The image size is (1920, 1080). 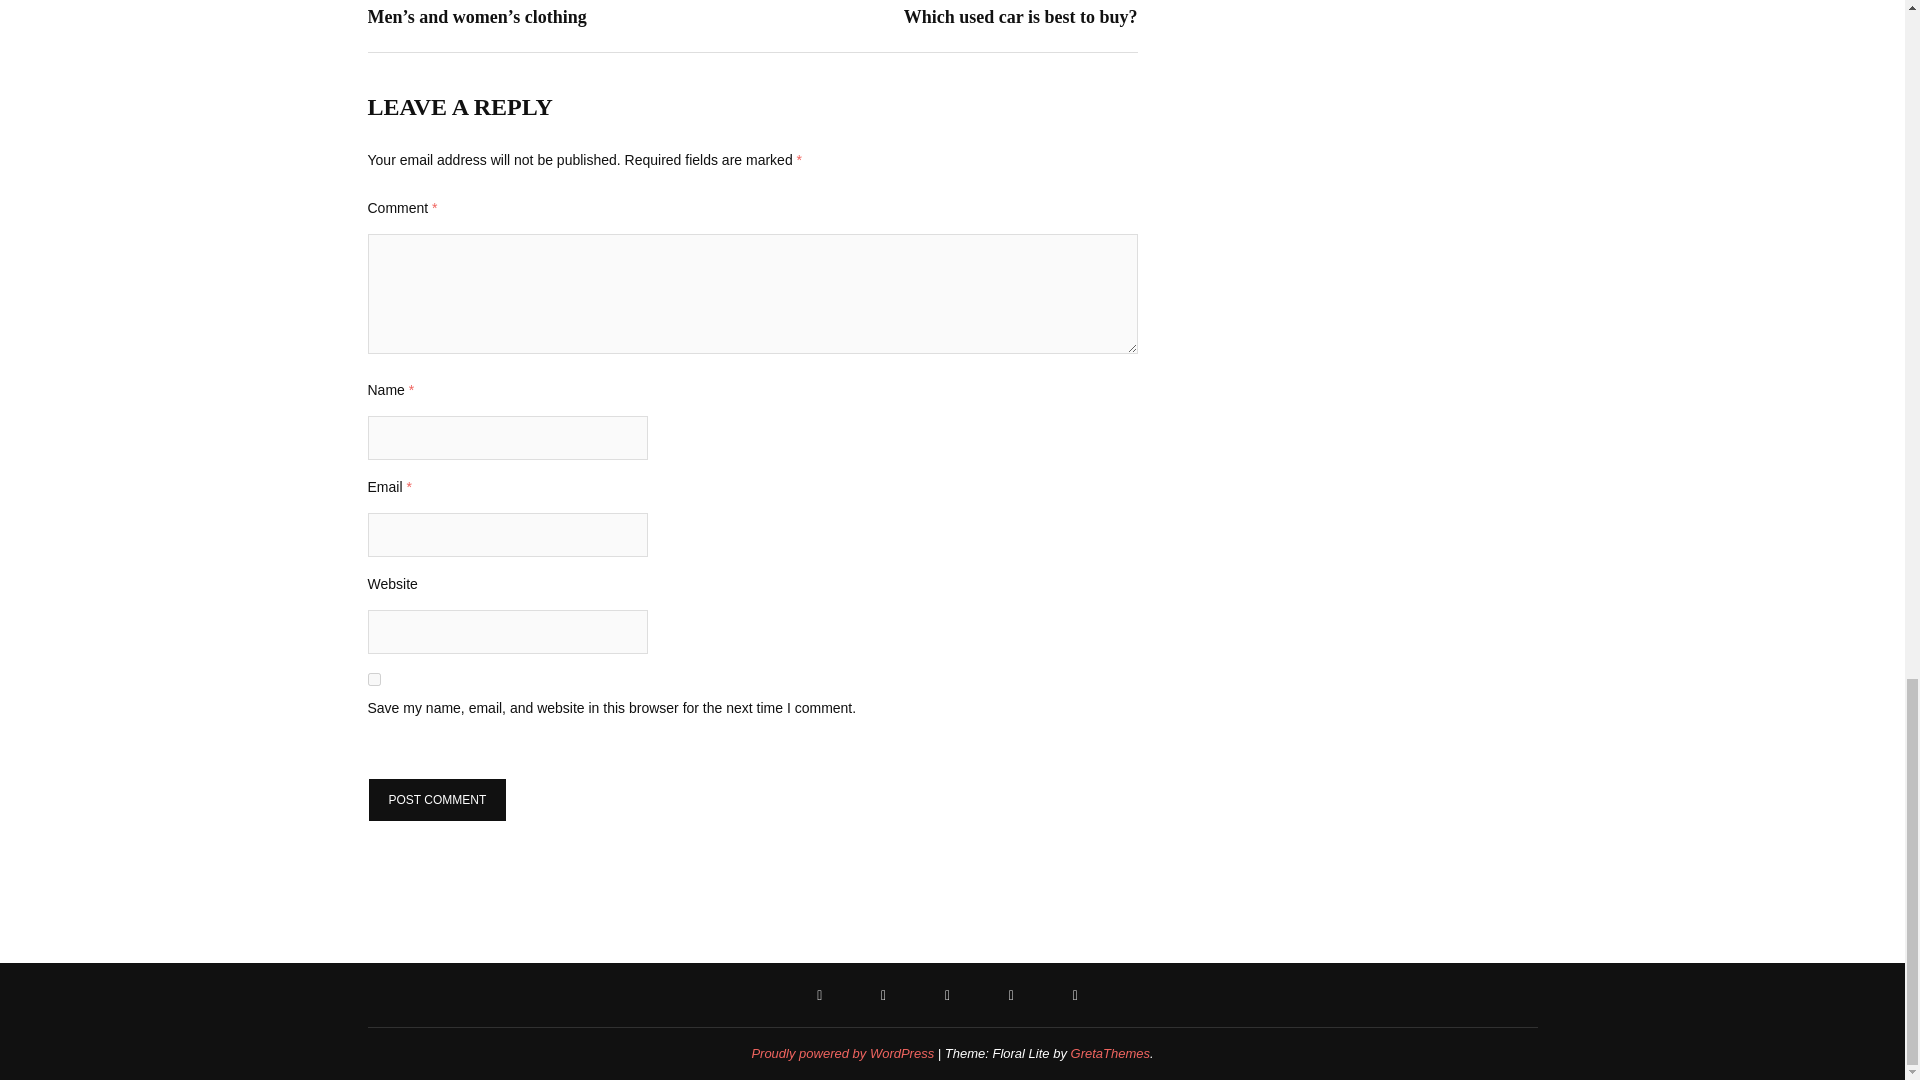 I want to click on Post Comment, so click(x=1016, y=995).